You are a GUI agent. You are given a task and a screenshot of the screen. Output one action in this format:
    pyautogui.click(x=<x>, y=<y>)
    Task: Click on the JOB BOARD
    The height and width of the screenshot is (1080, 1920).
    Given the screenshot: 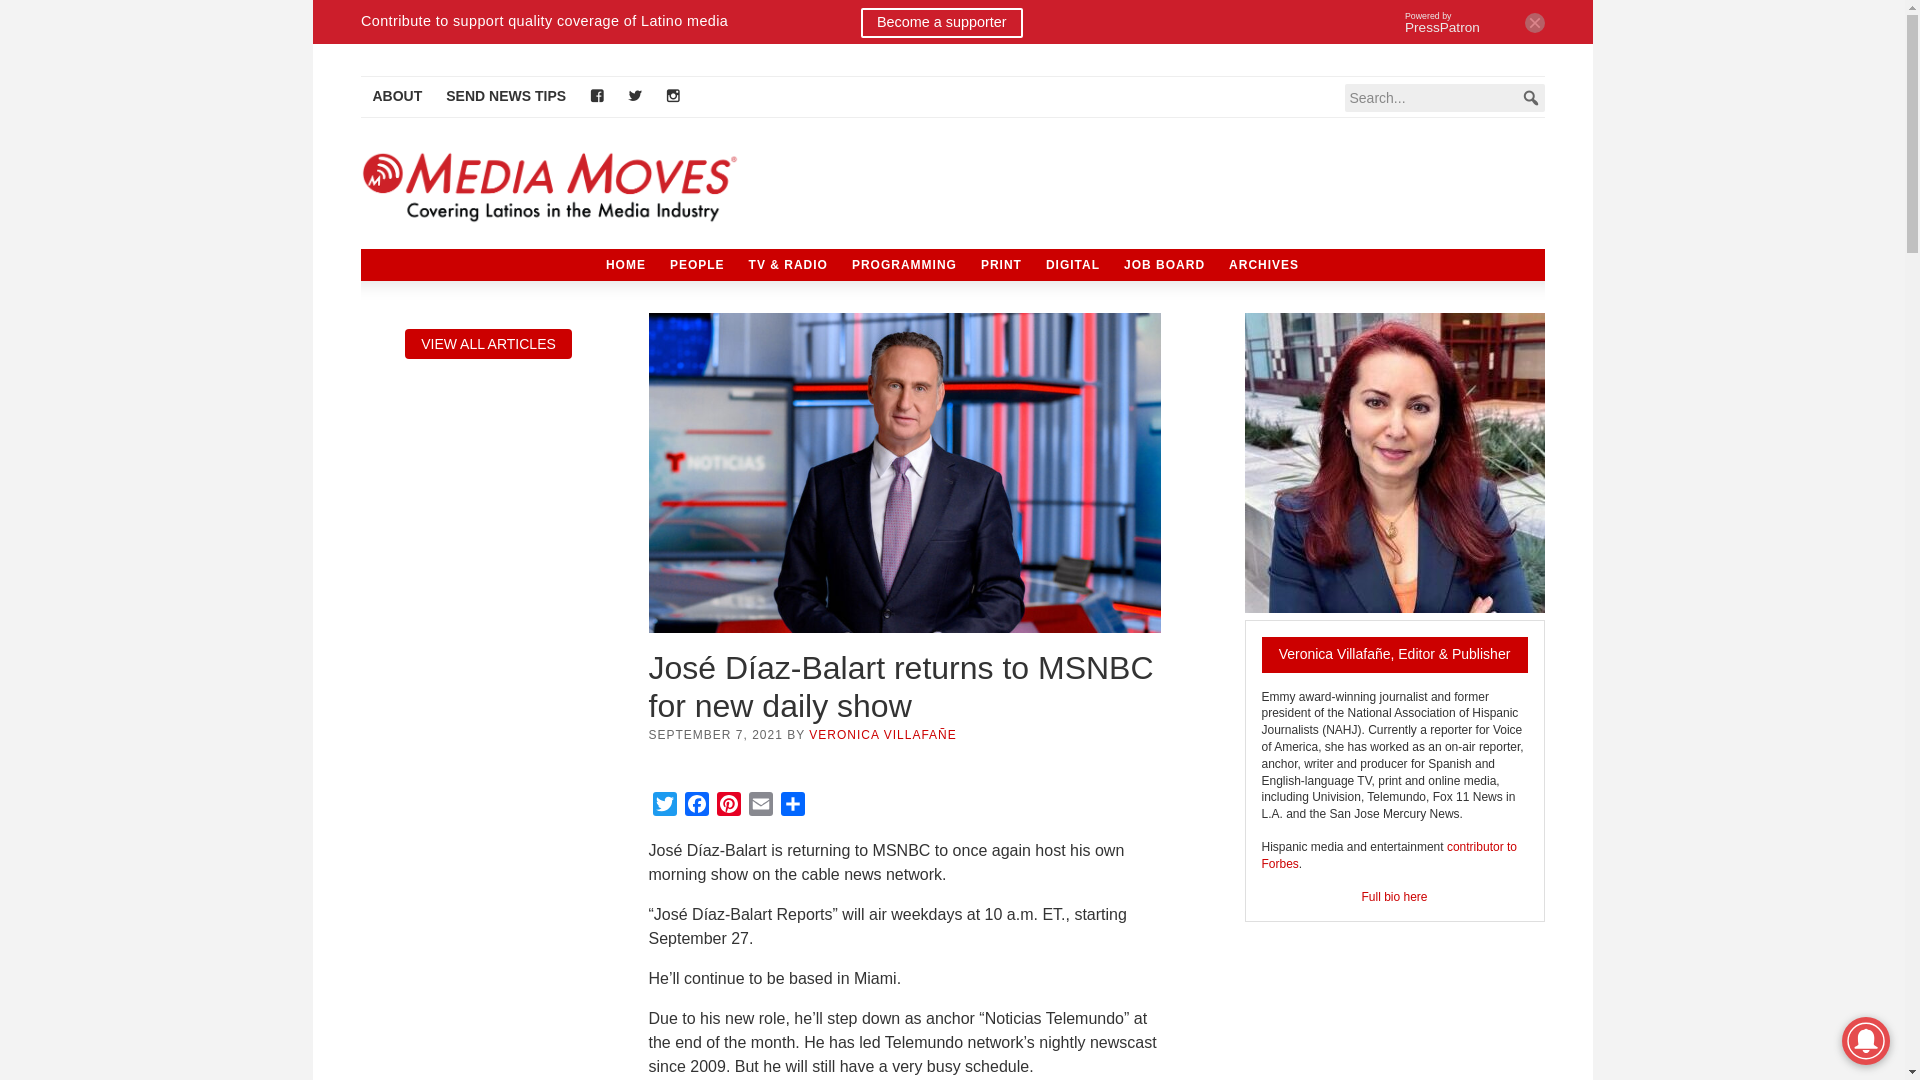 What is the action you would take?
    pyautogui.click(x=1164, y=264)
    